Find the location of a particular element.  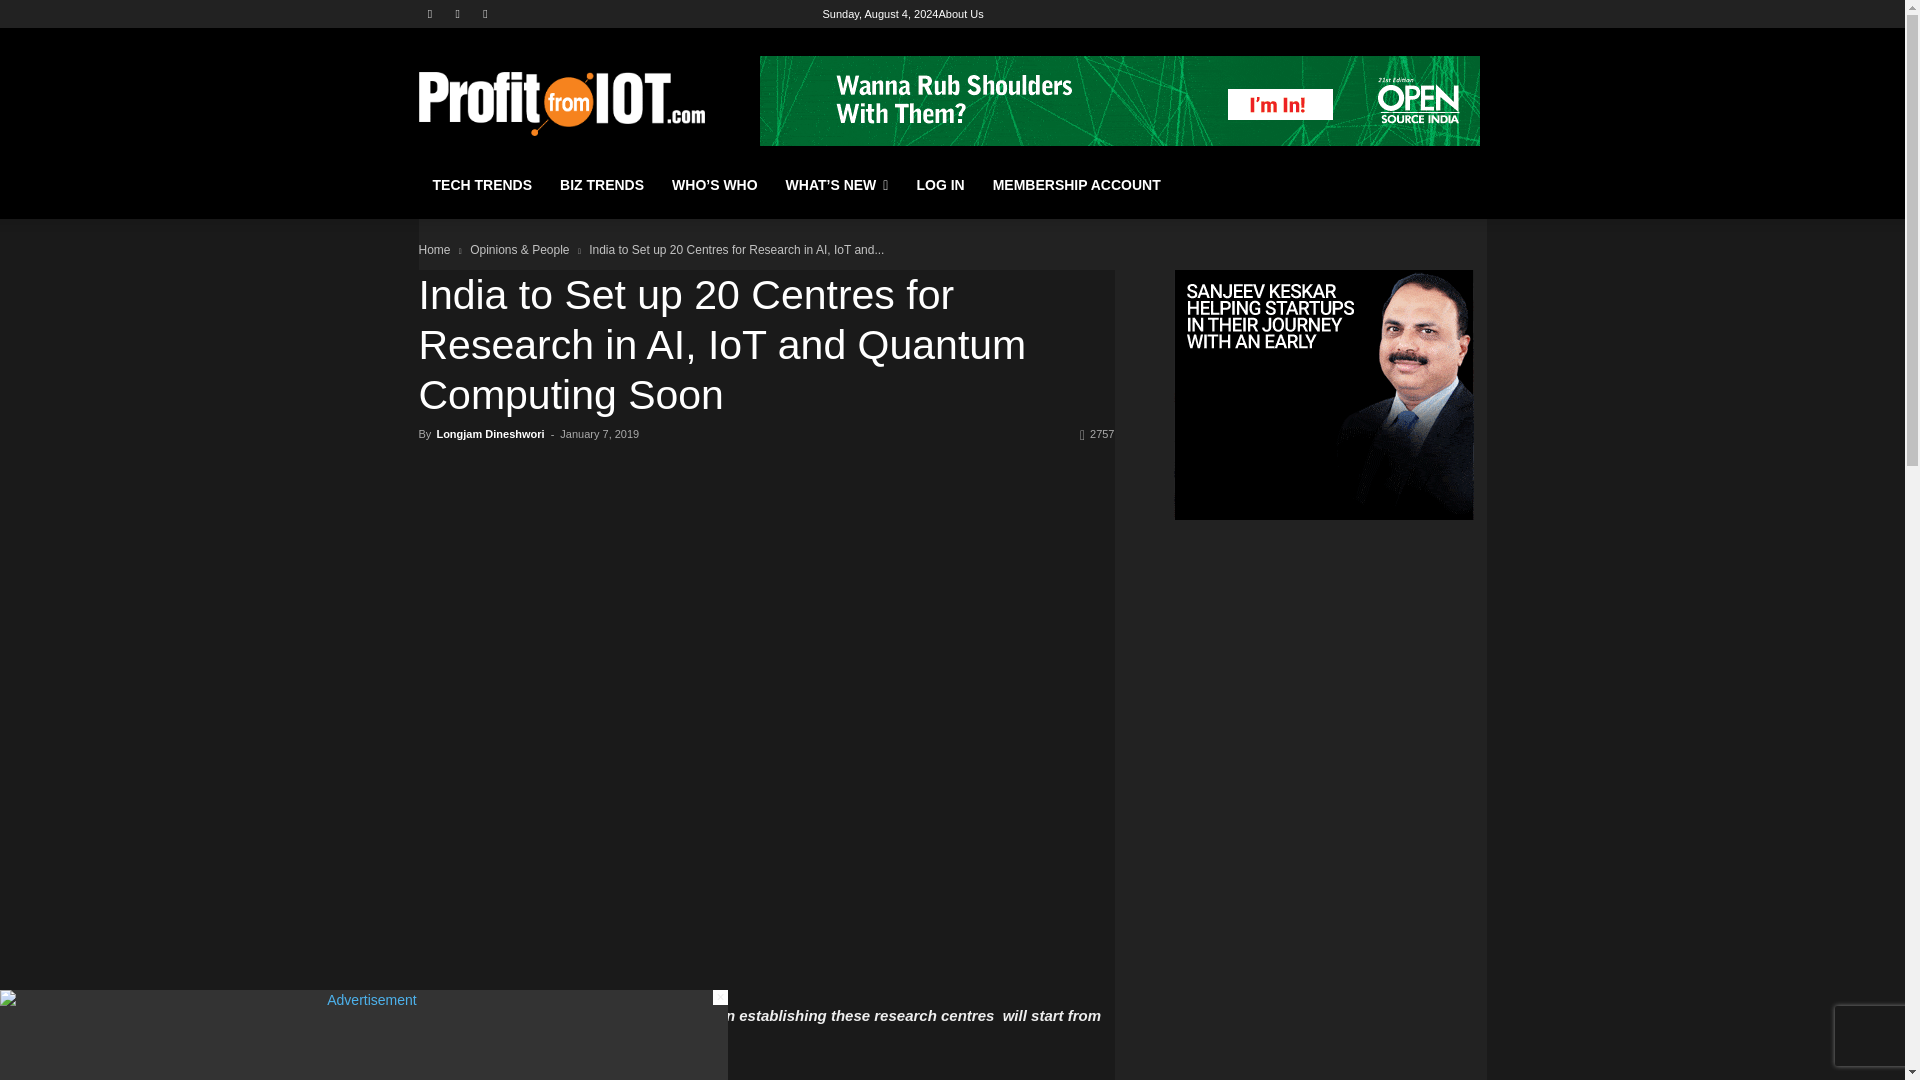

Facebook is located at coordinates (430, 13).